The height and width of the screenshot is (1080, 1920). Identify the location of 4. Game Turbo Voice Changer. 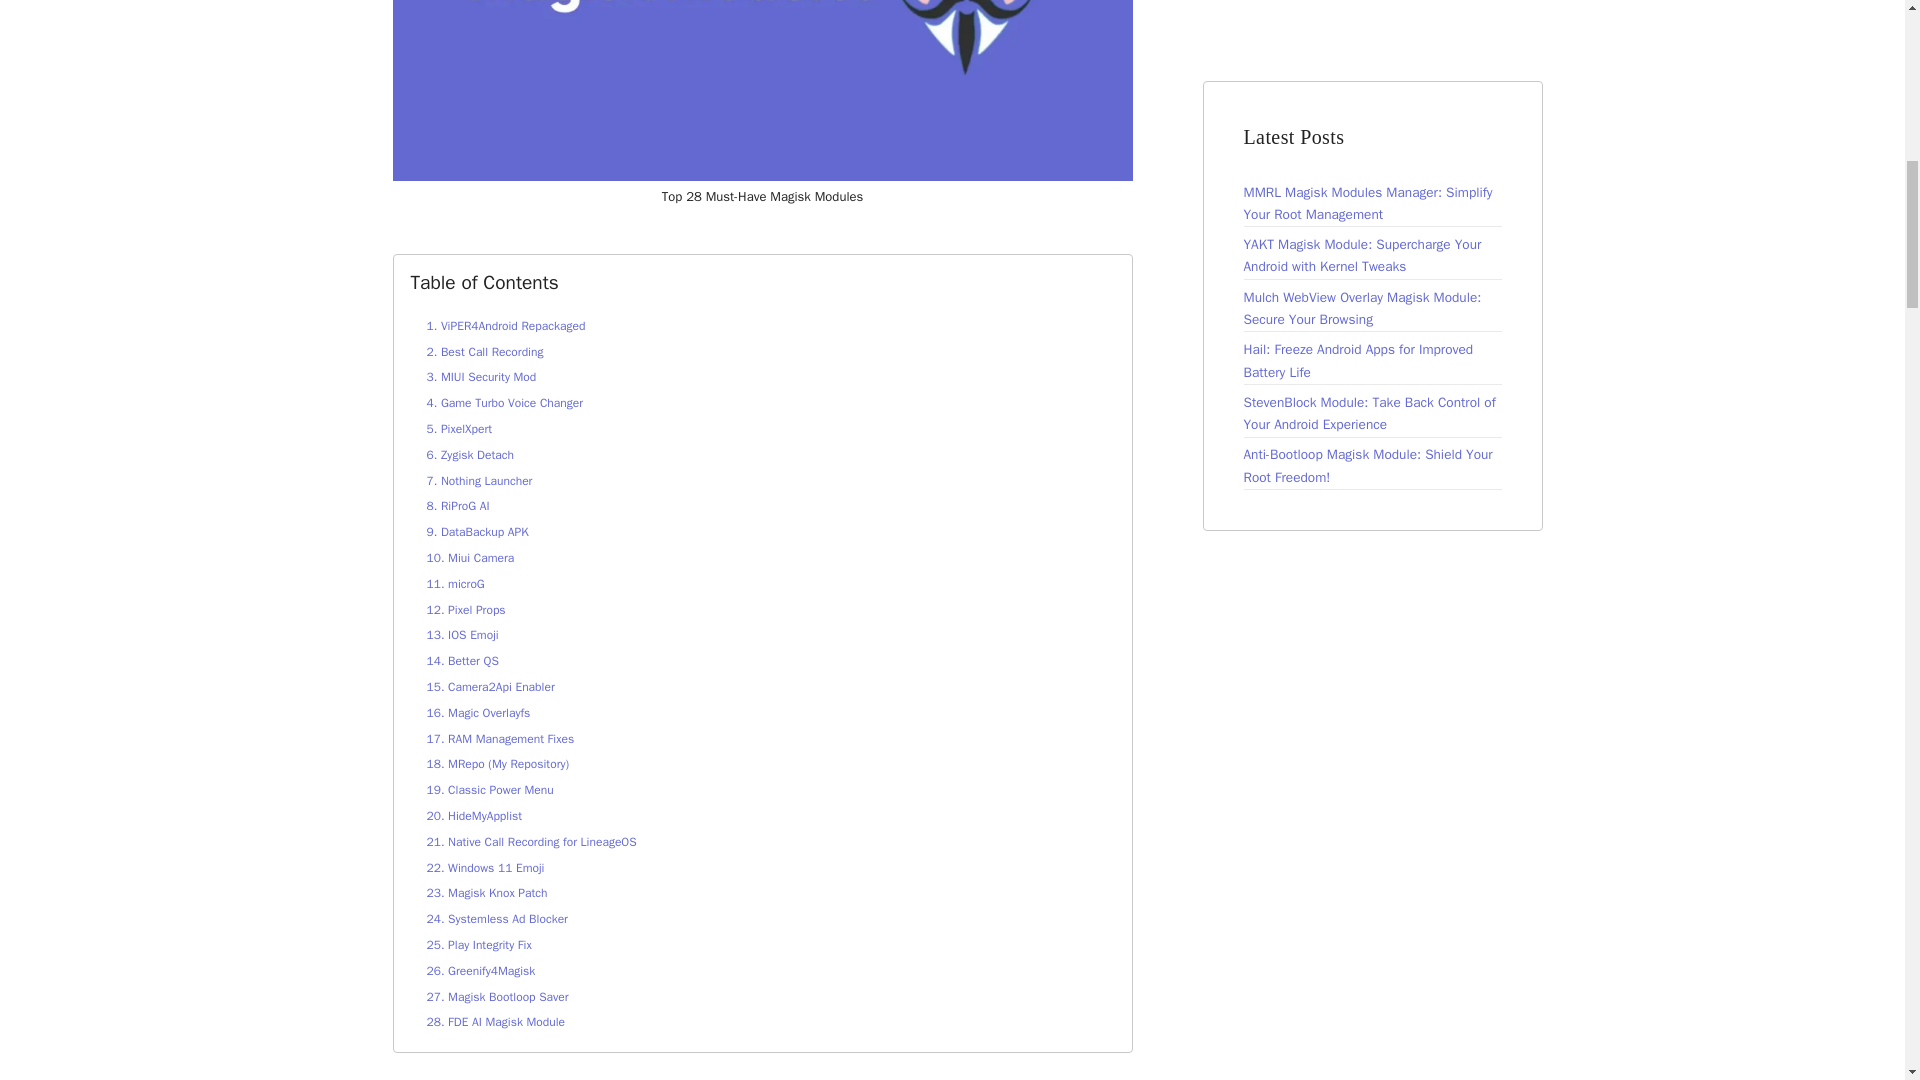
(504, 403).